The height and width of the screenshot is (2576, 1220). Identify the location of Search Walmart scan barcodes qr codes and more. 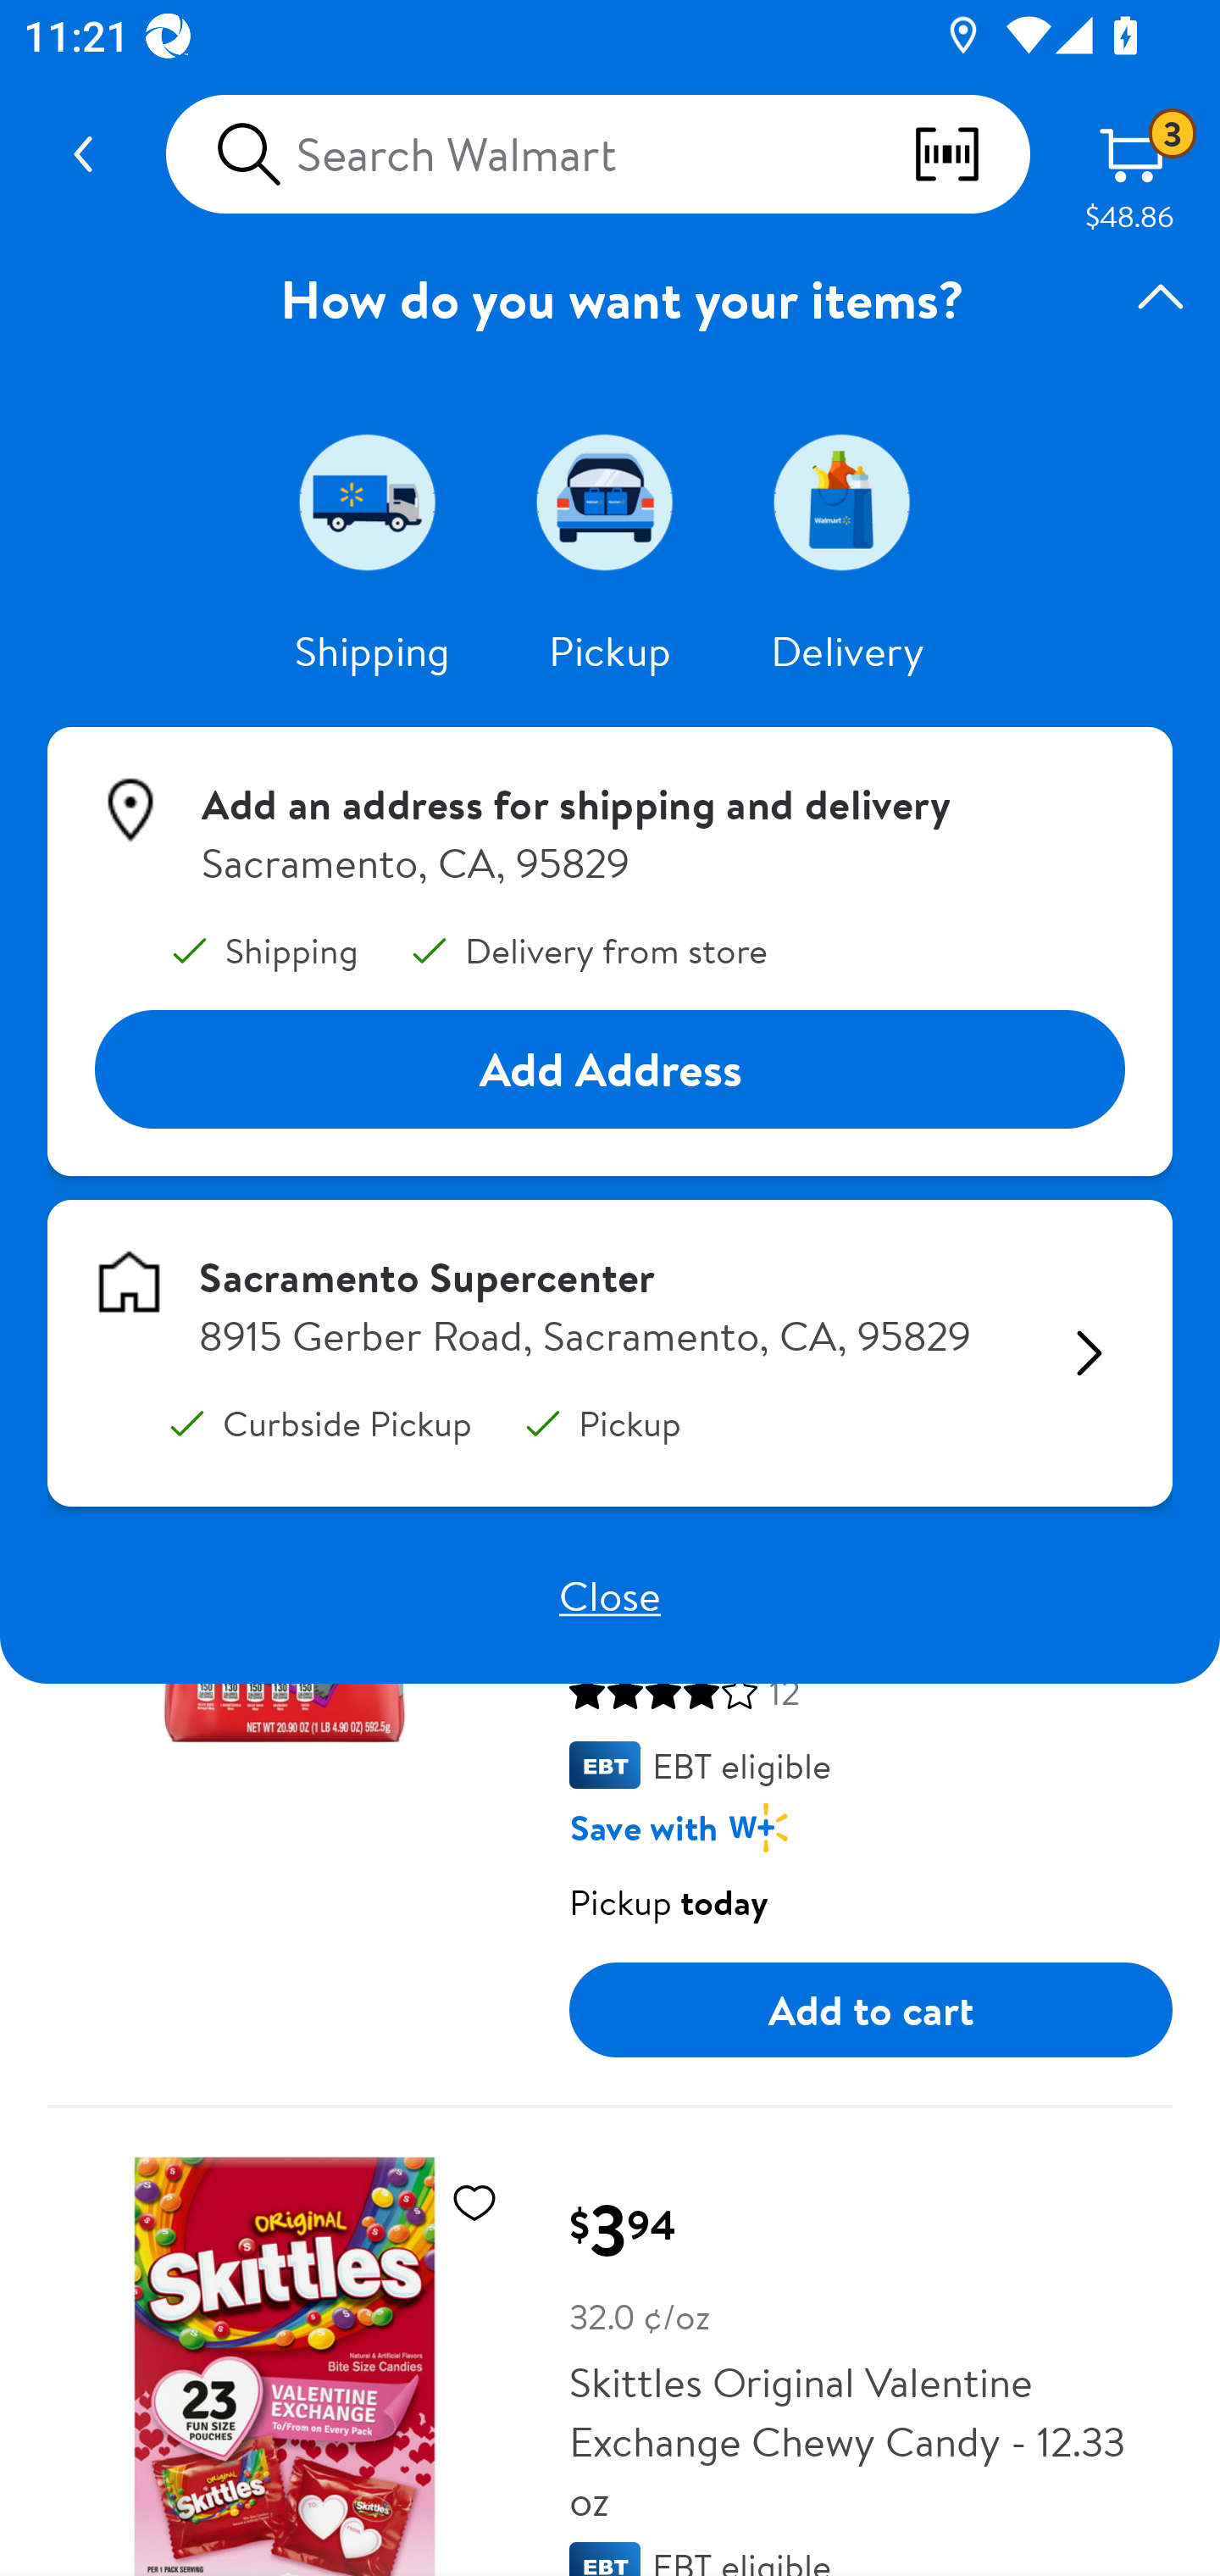
(597, 154).